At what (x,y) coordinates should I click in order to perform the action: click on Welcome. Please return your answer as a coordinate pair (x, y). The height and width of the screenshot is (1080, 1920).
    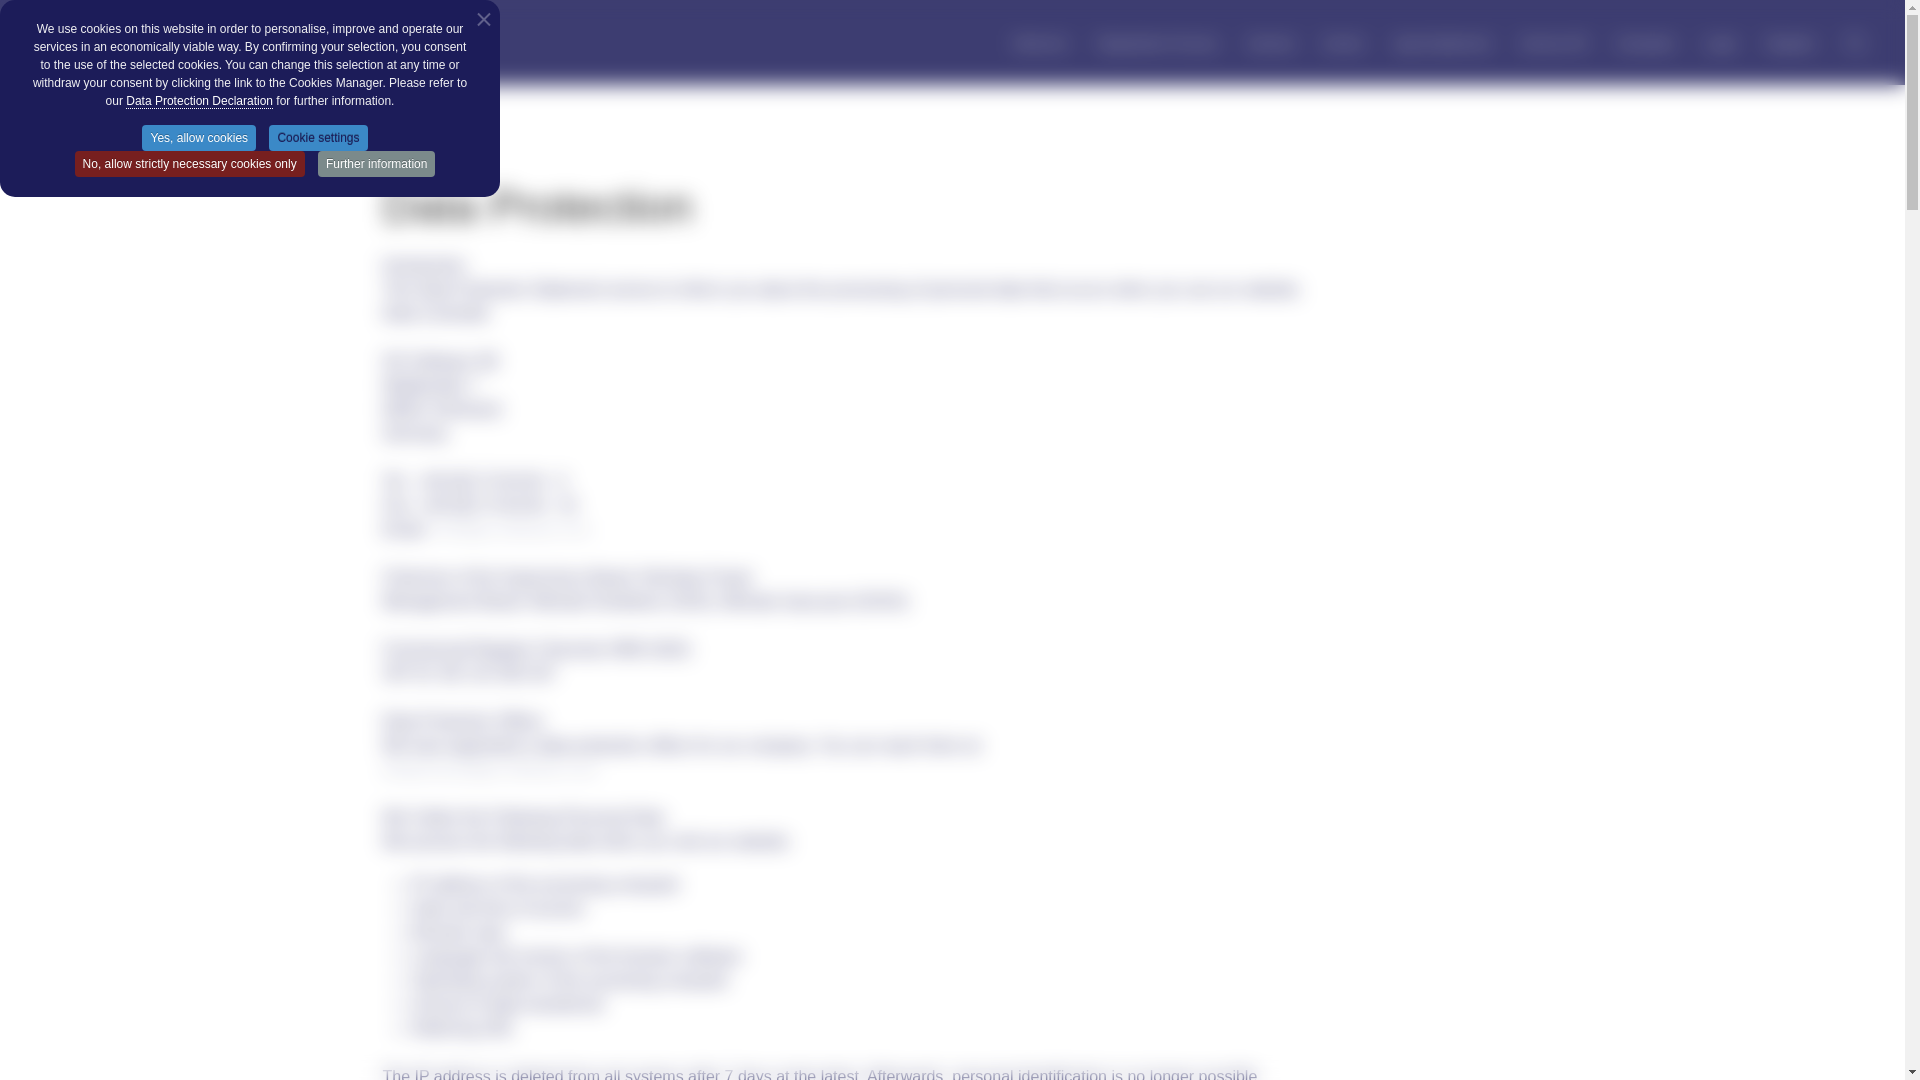
    Looking at the image, I should click on (1041, 46).